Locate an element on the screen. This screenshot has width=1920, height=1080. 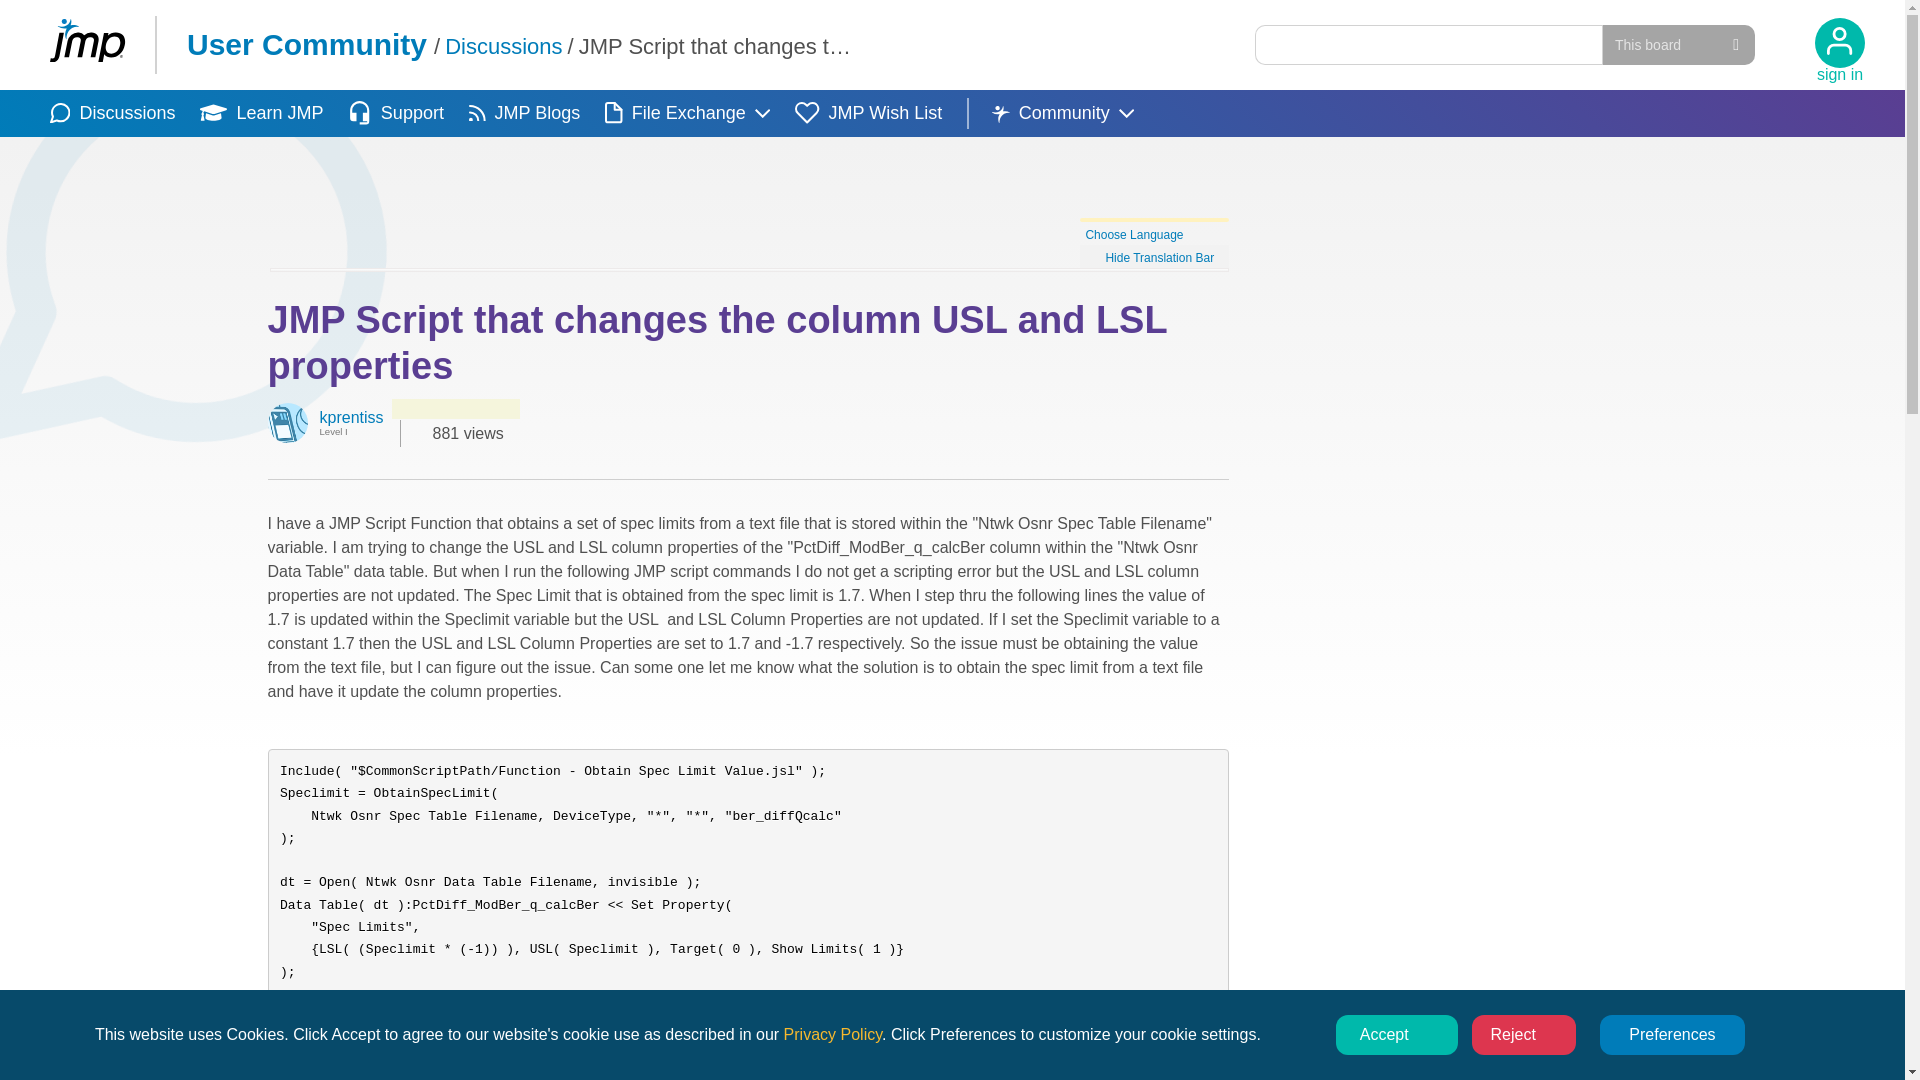
JMP Blogs is located at coordinates (1276, 44).